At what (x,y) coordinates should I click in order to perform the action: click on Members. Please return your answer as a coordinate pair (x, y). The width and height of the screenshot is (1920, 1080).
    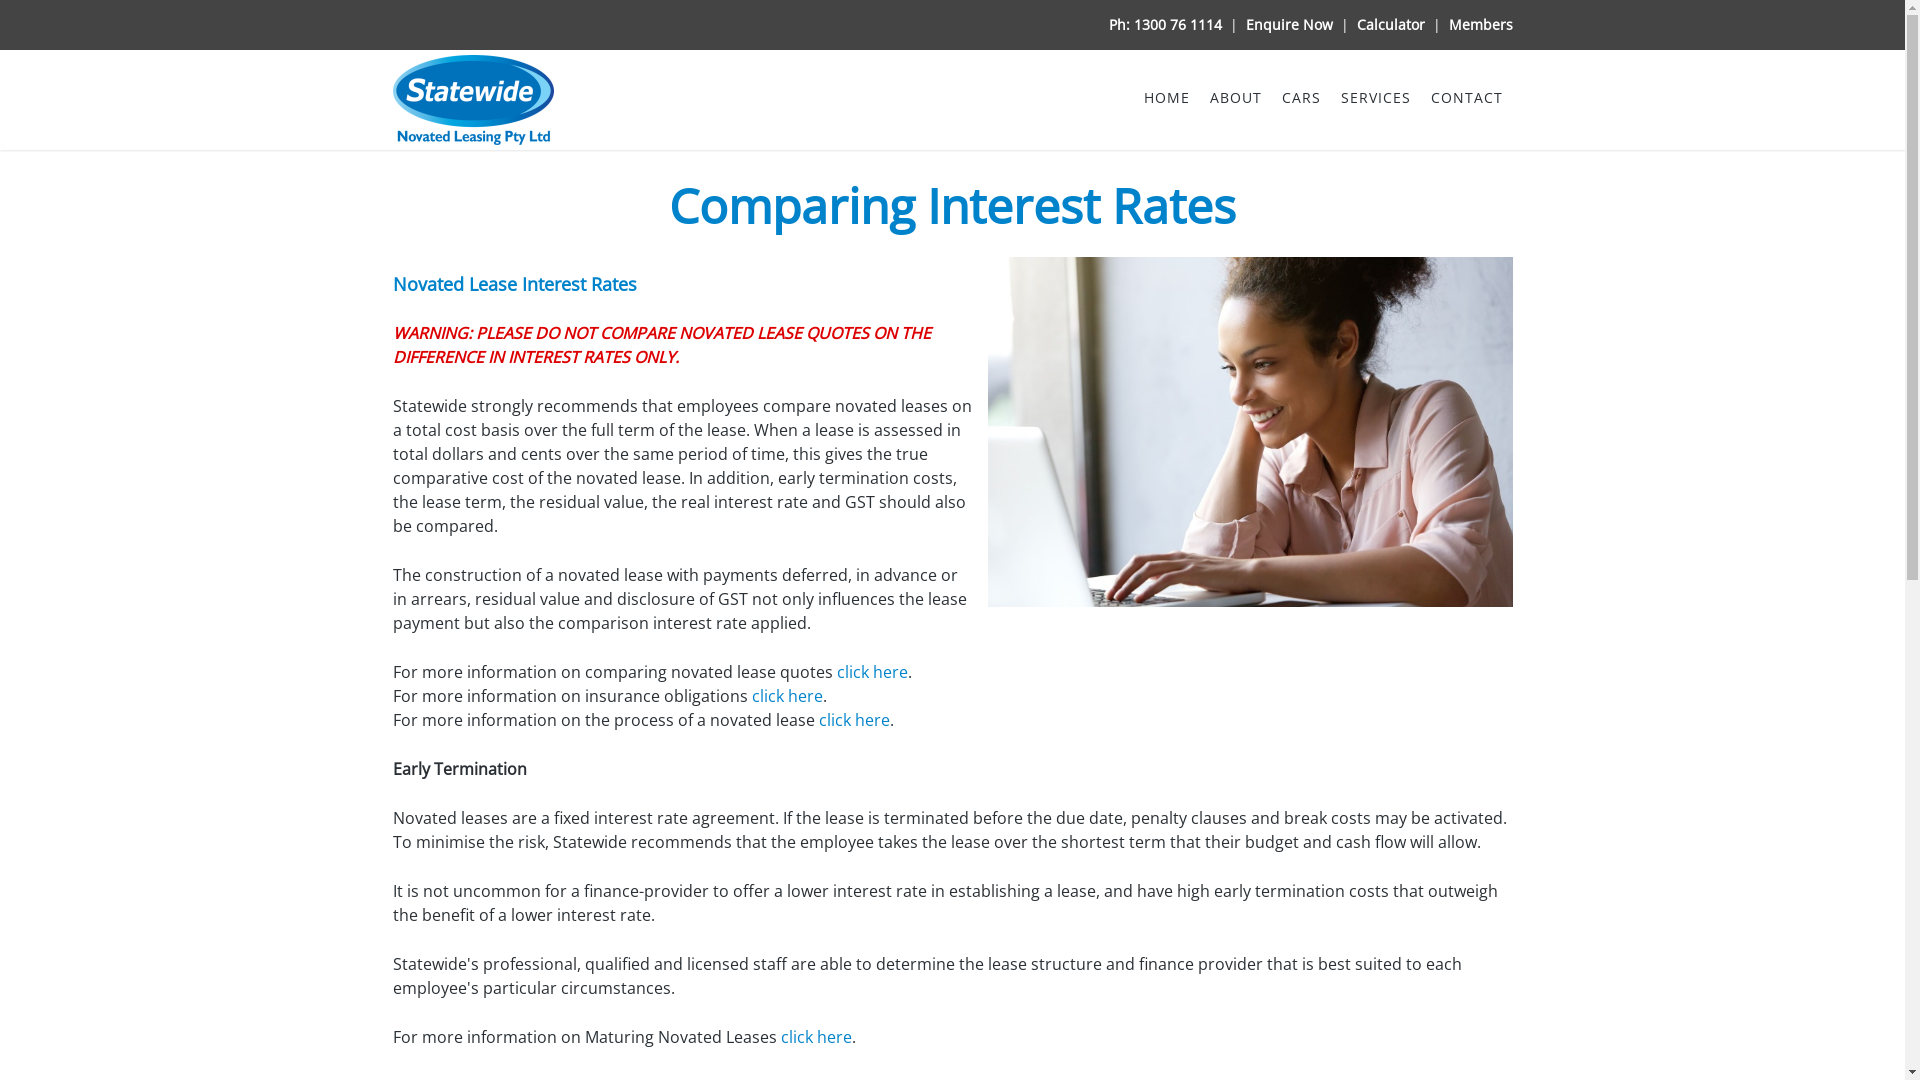
    Looking at the image, I should click on (1480, 24).